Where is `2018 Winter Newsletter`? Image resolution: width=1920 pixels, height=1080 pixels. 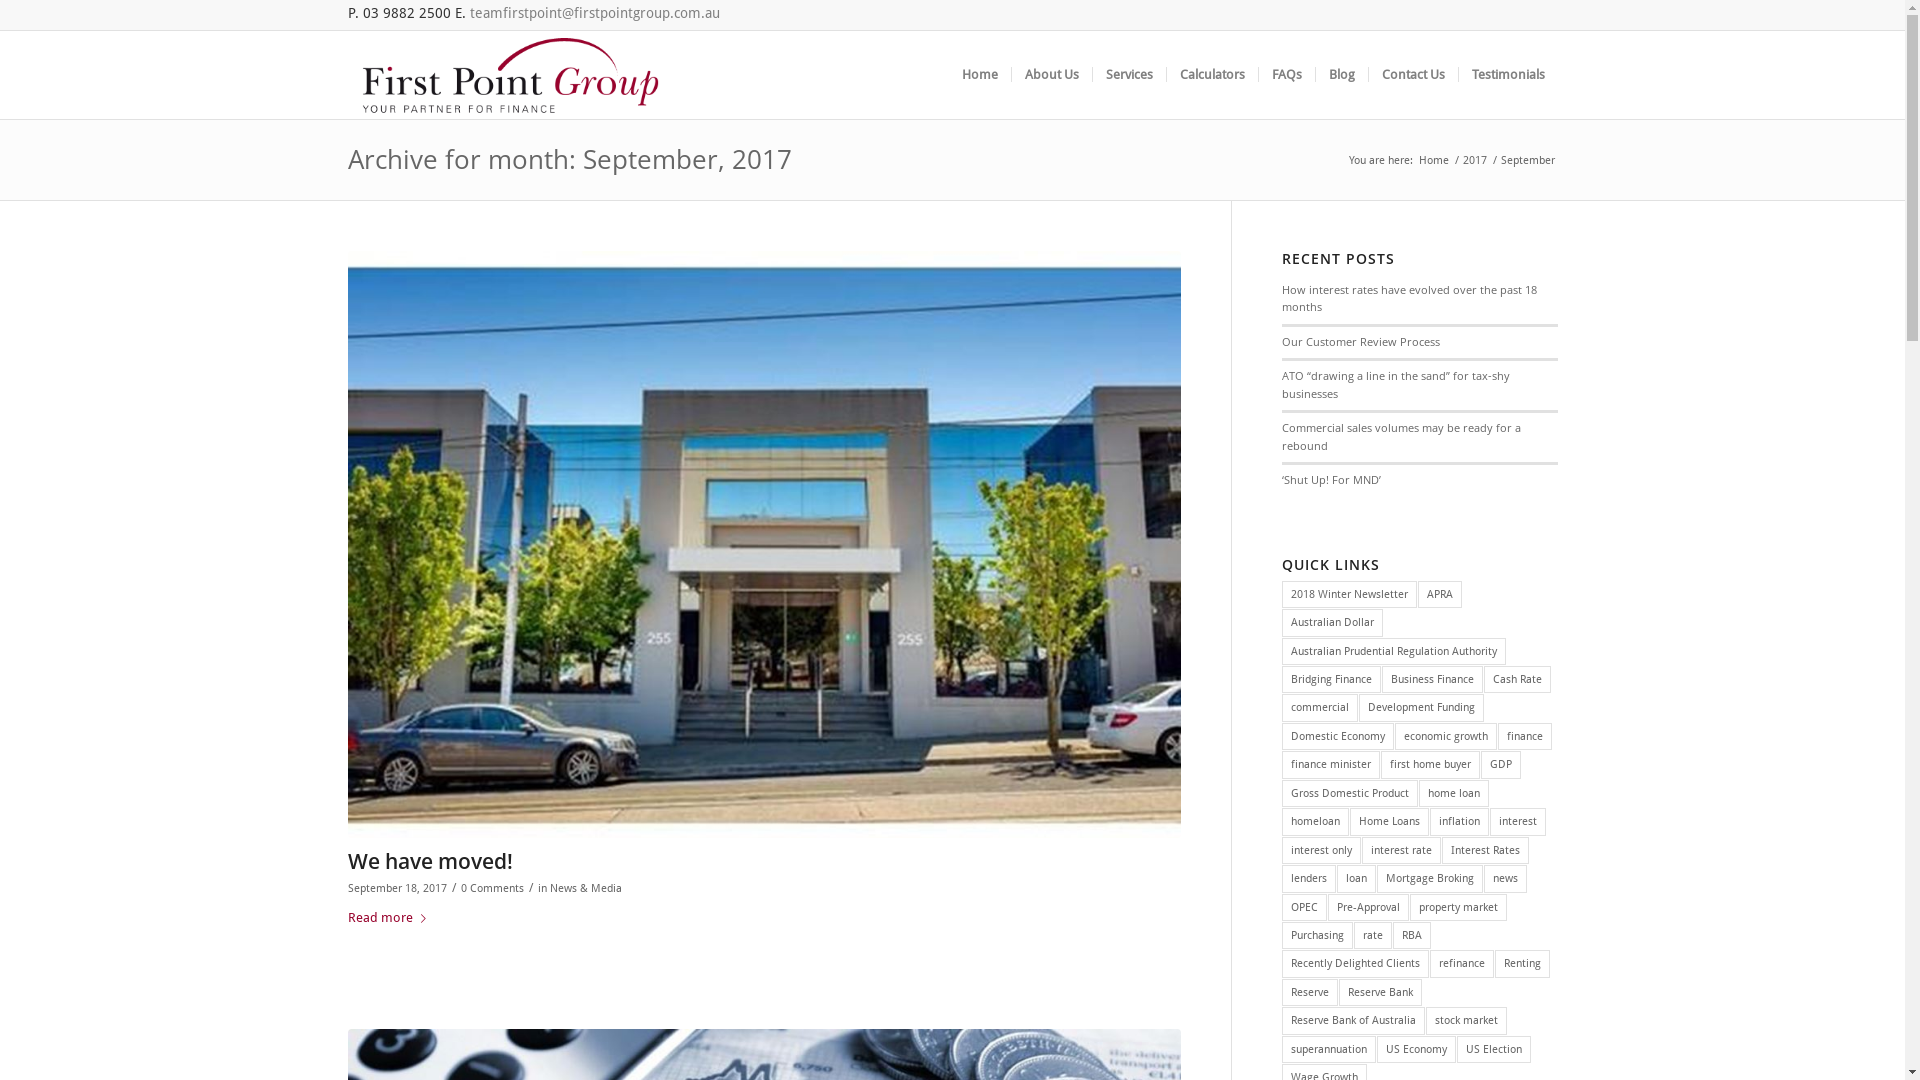 2018 Winter Newsletter is located at coordinates (1350, 594).